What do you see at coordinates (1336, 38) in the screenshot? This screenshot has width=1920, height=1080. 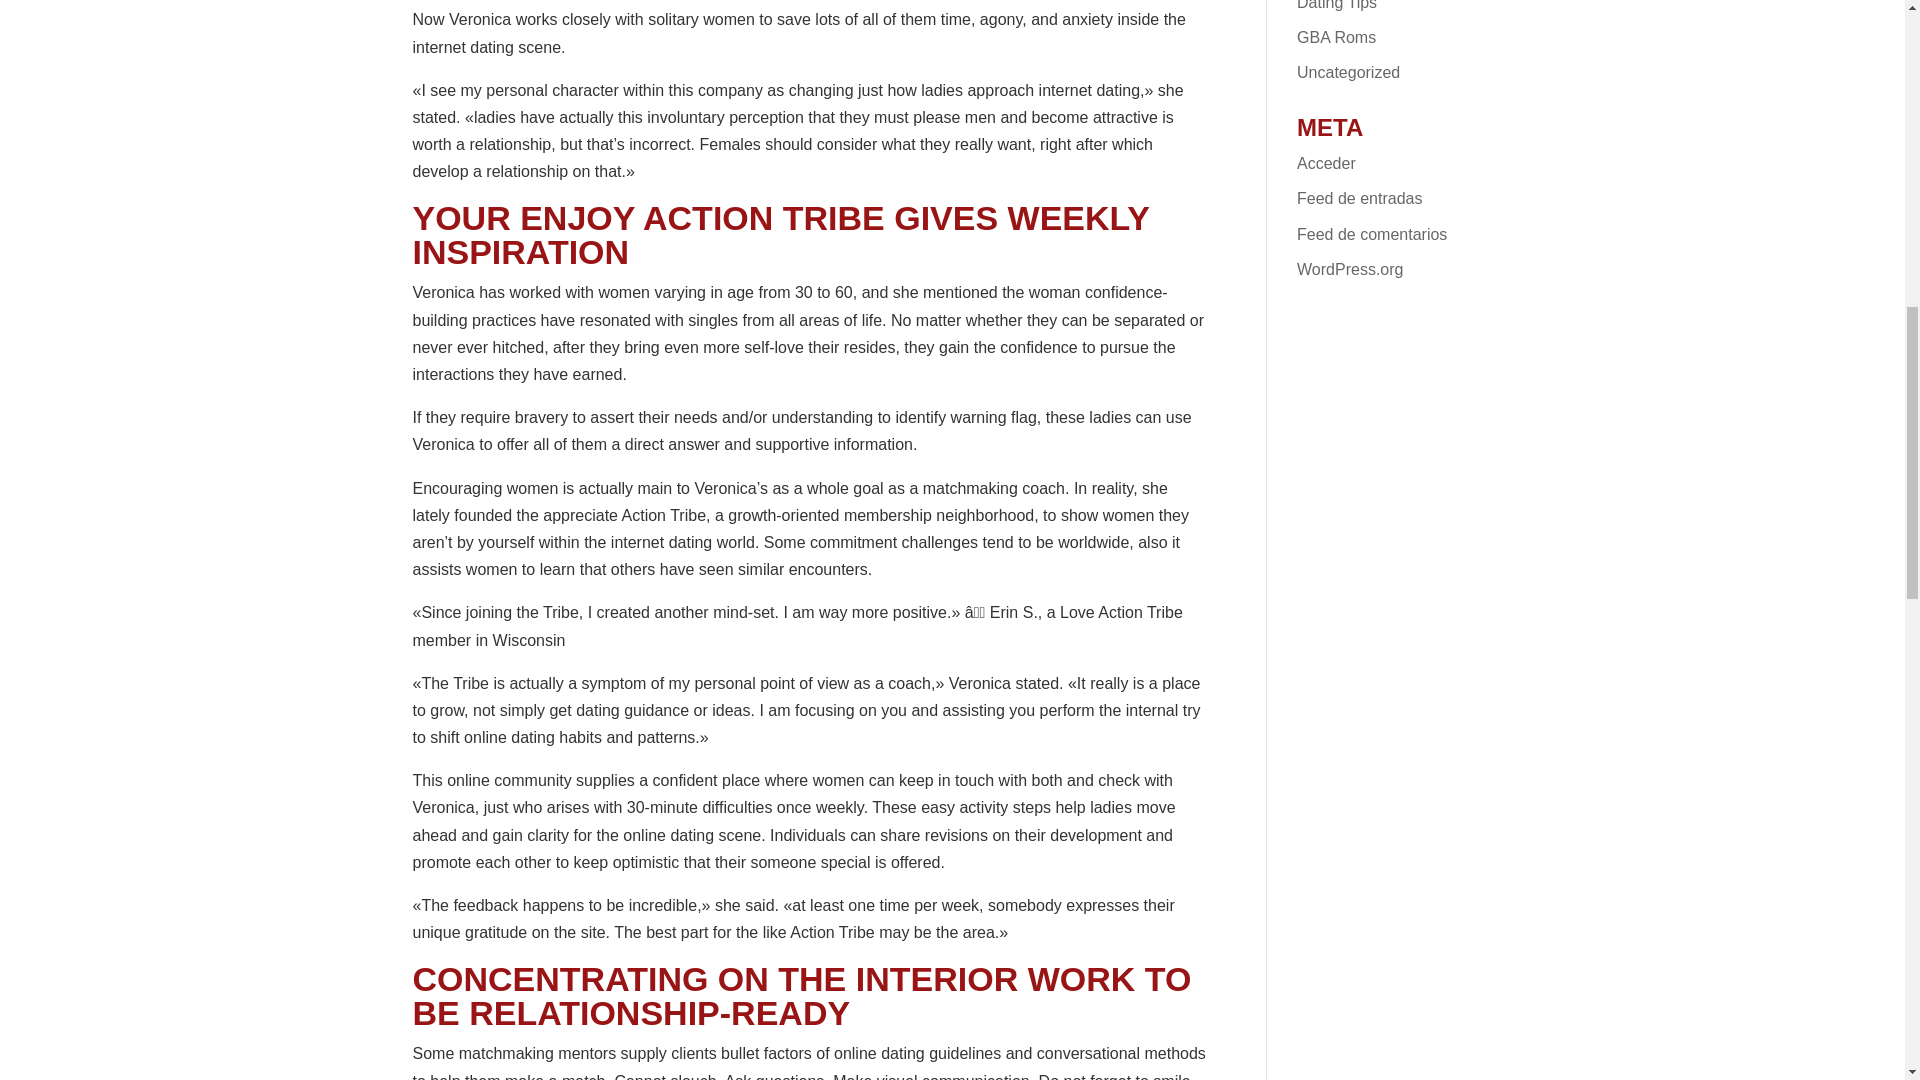 I see `GBA Roms` at bounding box center [1336, 38].